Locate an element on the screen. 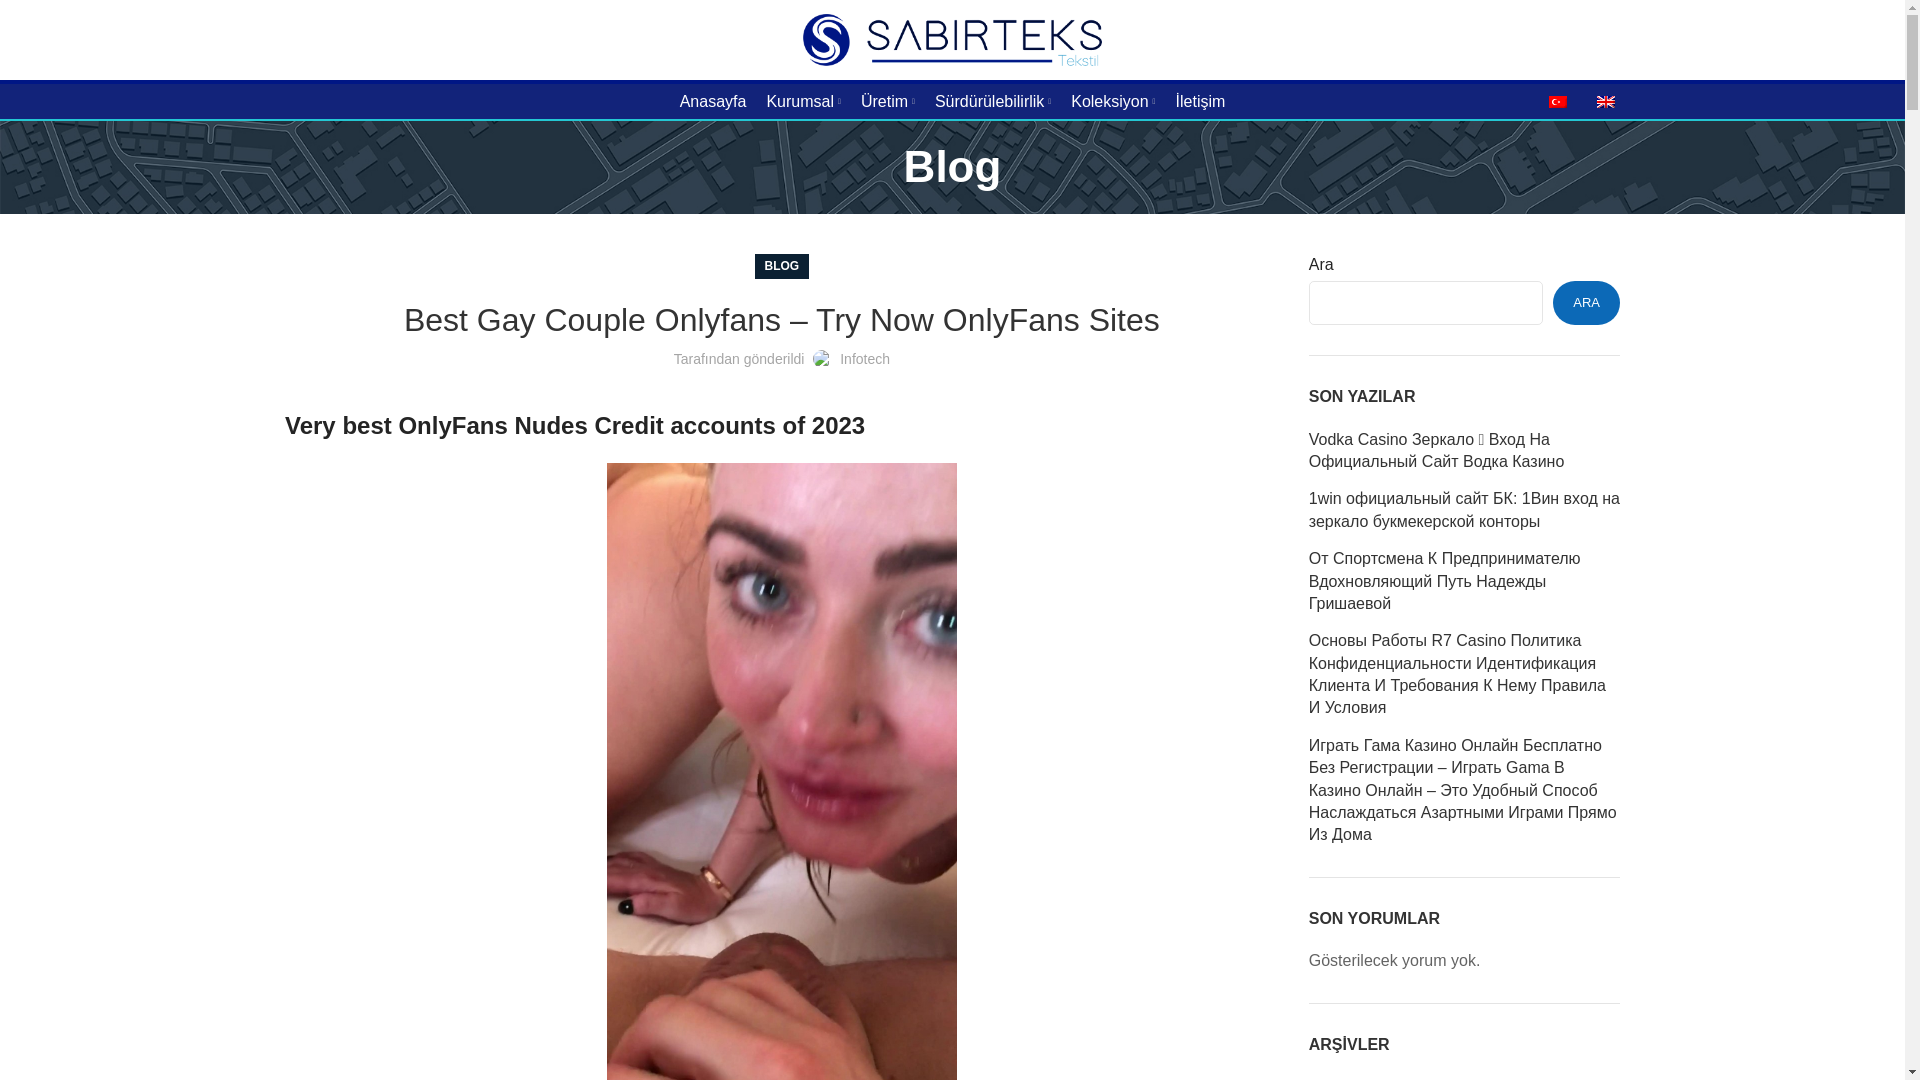 This screenshot has width=1920, height=1080. Turkish is located at coordinates (1558, 102).